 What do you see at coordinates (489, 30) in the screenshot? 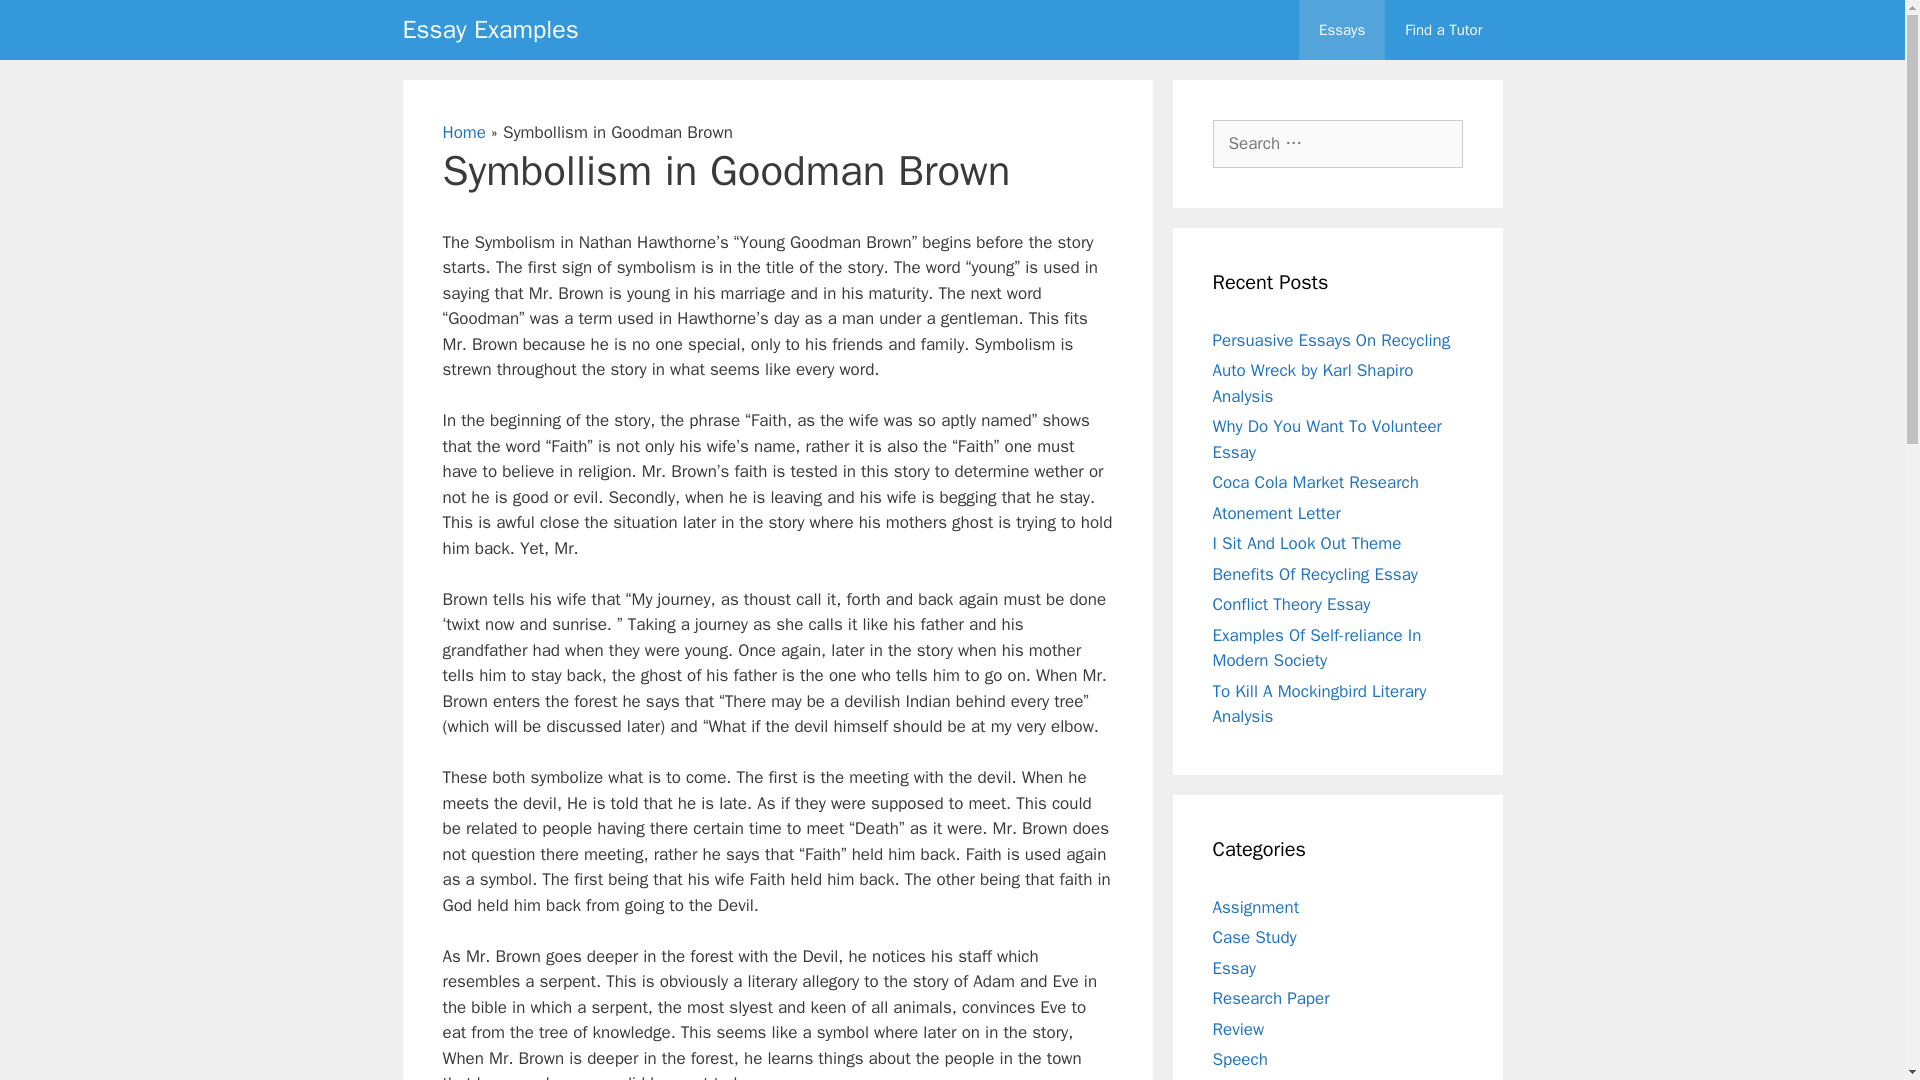
I see `Essay Examples` at bounding box center [489, 30].